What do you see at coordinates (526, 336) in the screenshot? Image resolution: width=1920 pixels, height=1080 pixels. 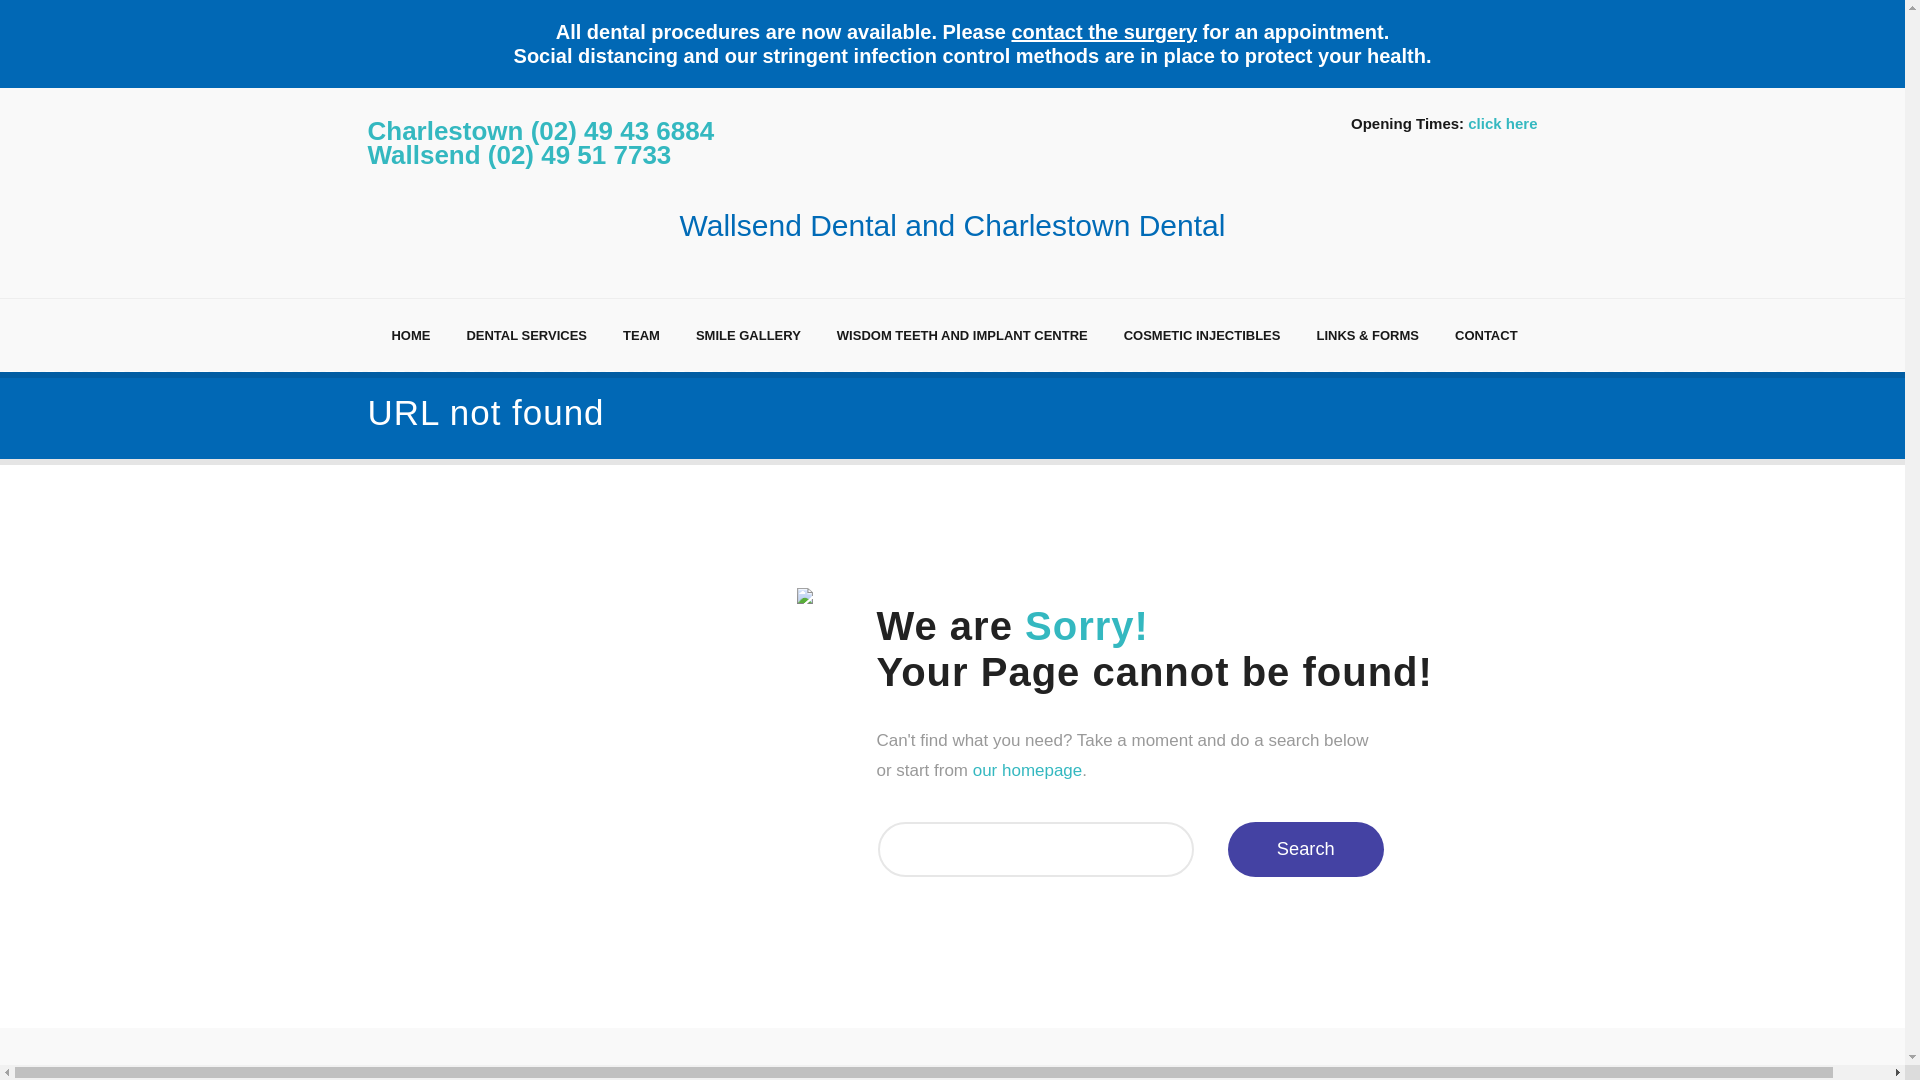 I see `DENTAL SERVICES` at bounding box center [526, 336].